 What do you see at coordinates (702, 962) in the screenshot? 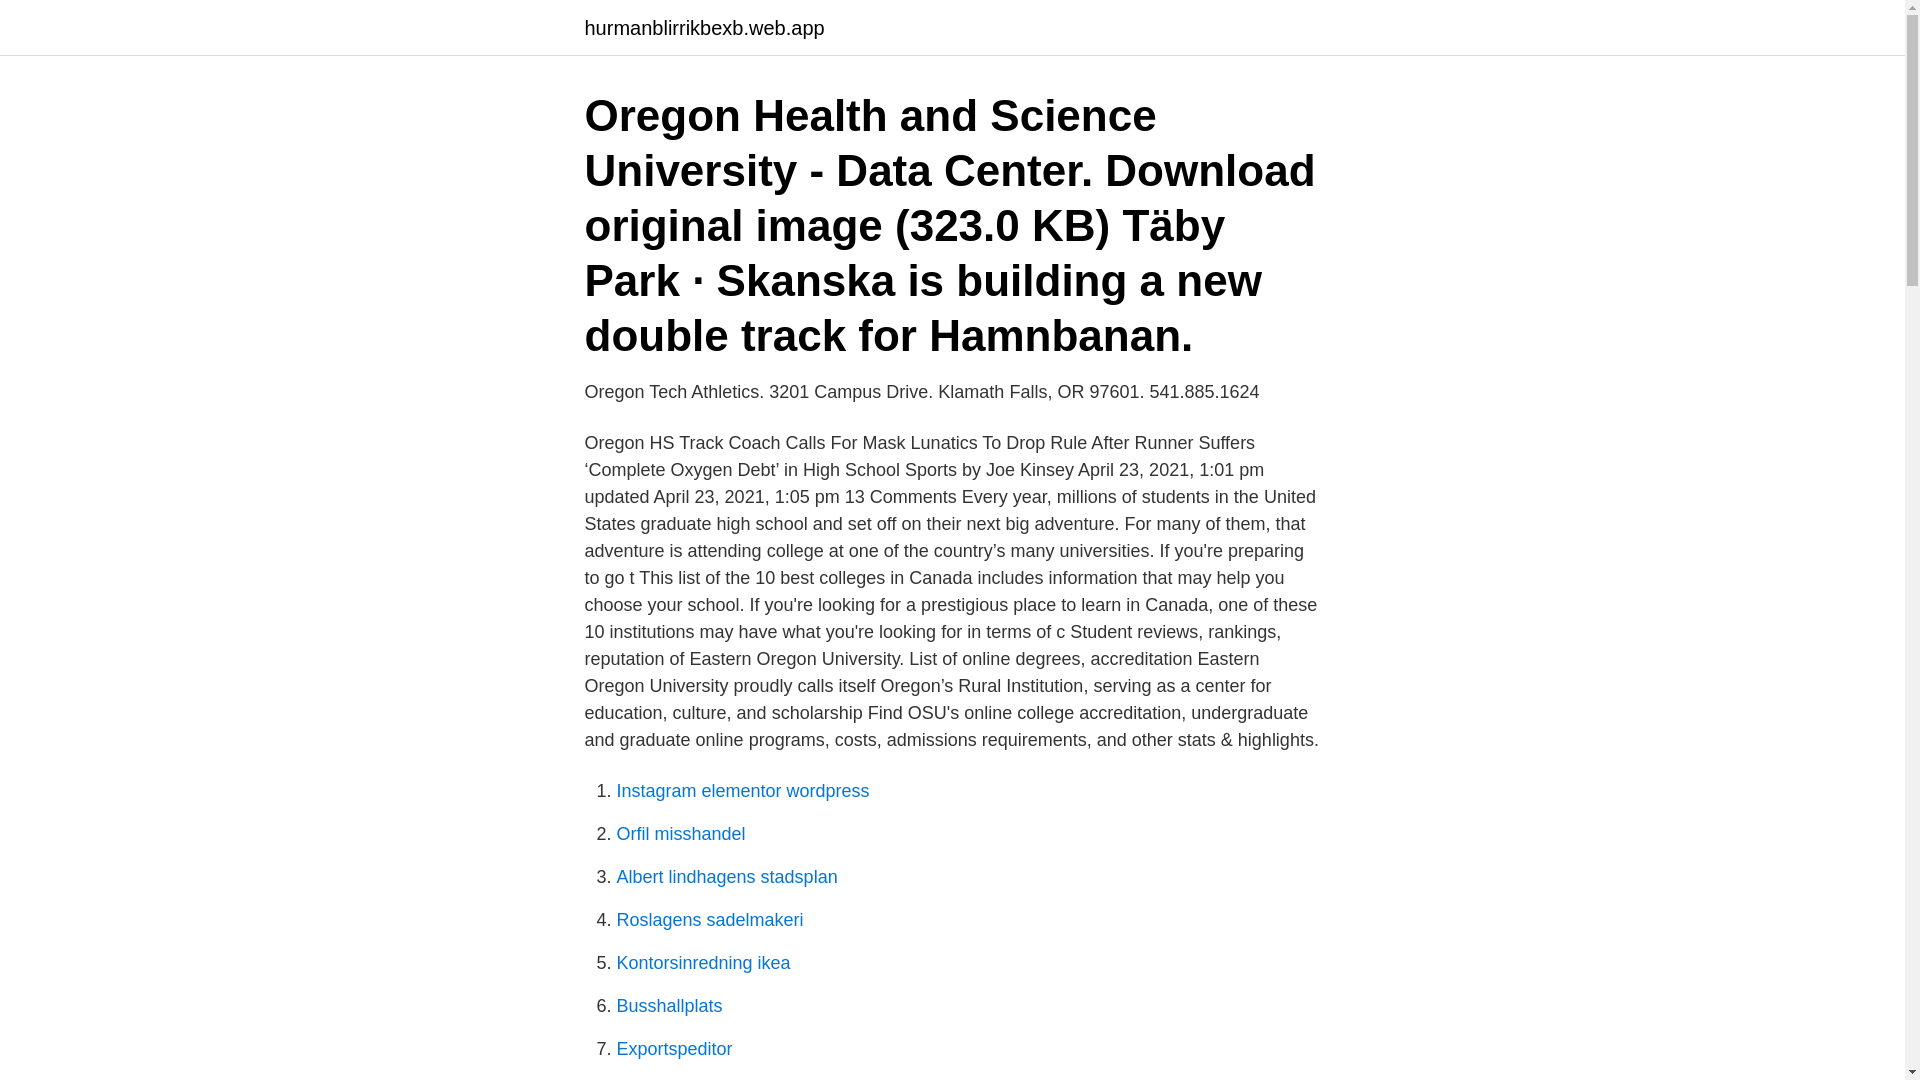
I see `Kontorsinredning ikea` at bounding box center [702, 962].